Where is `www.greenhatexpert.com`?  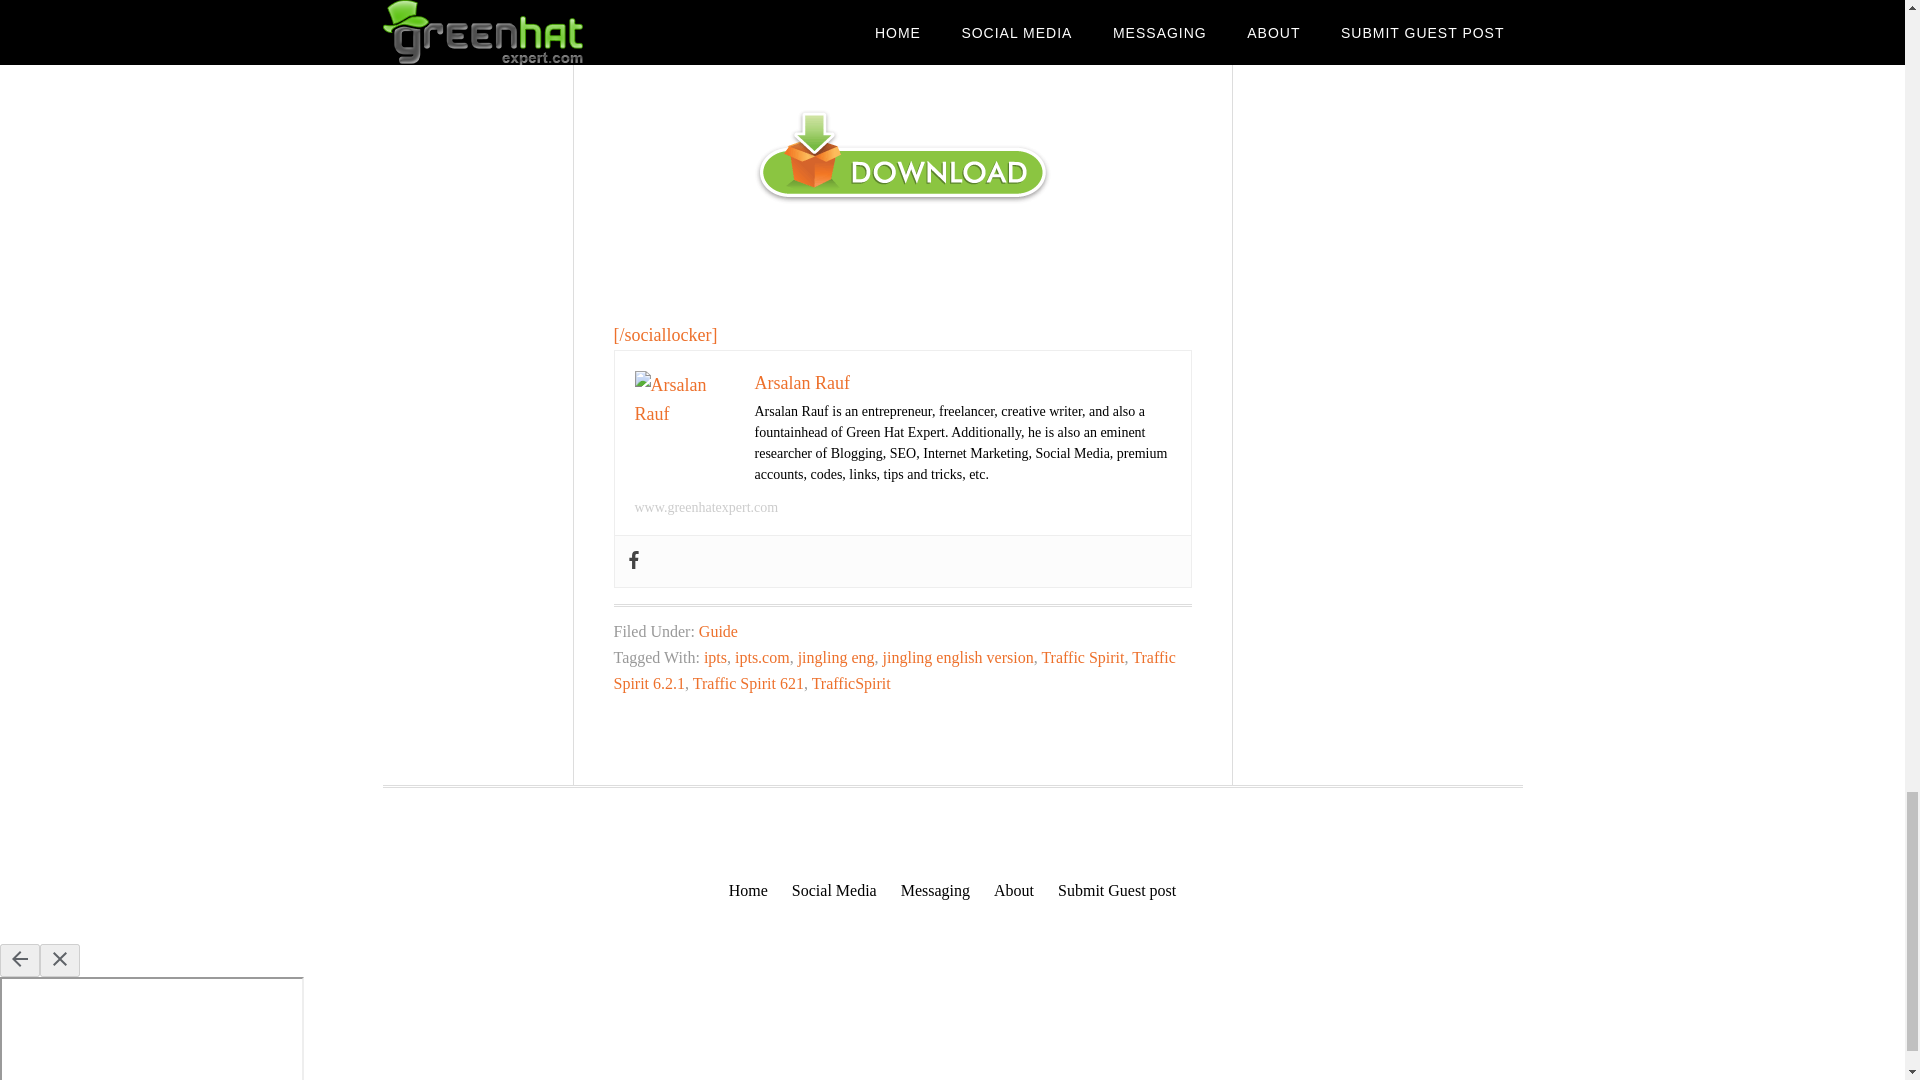 www.greenhatexpert.com is located at coordinates (705, 508).